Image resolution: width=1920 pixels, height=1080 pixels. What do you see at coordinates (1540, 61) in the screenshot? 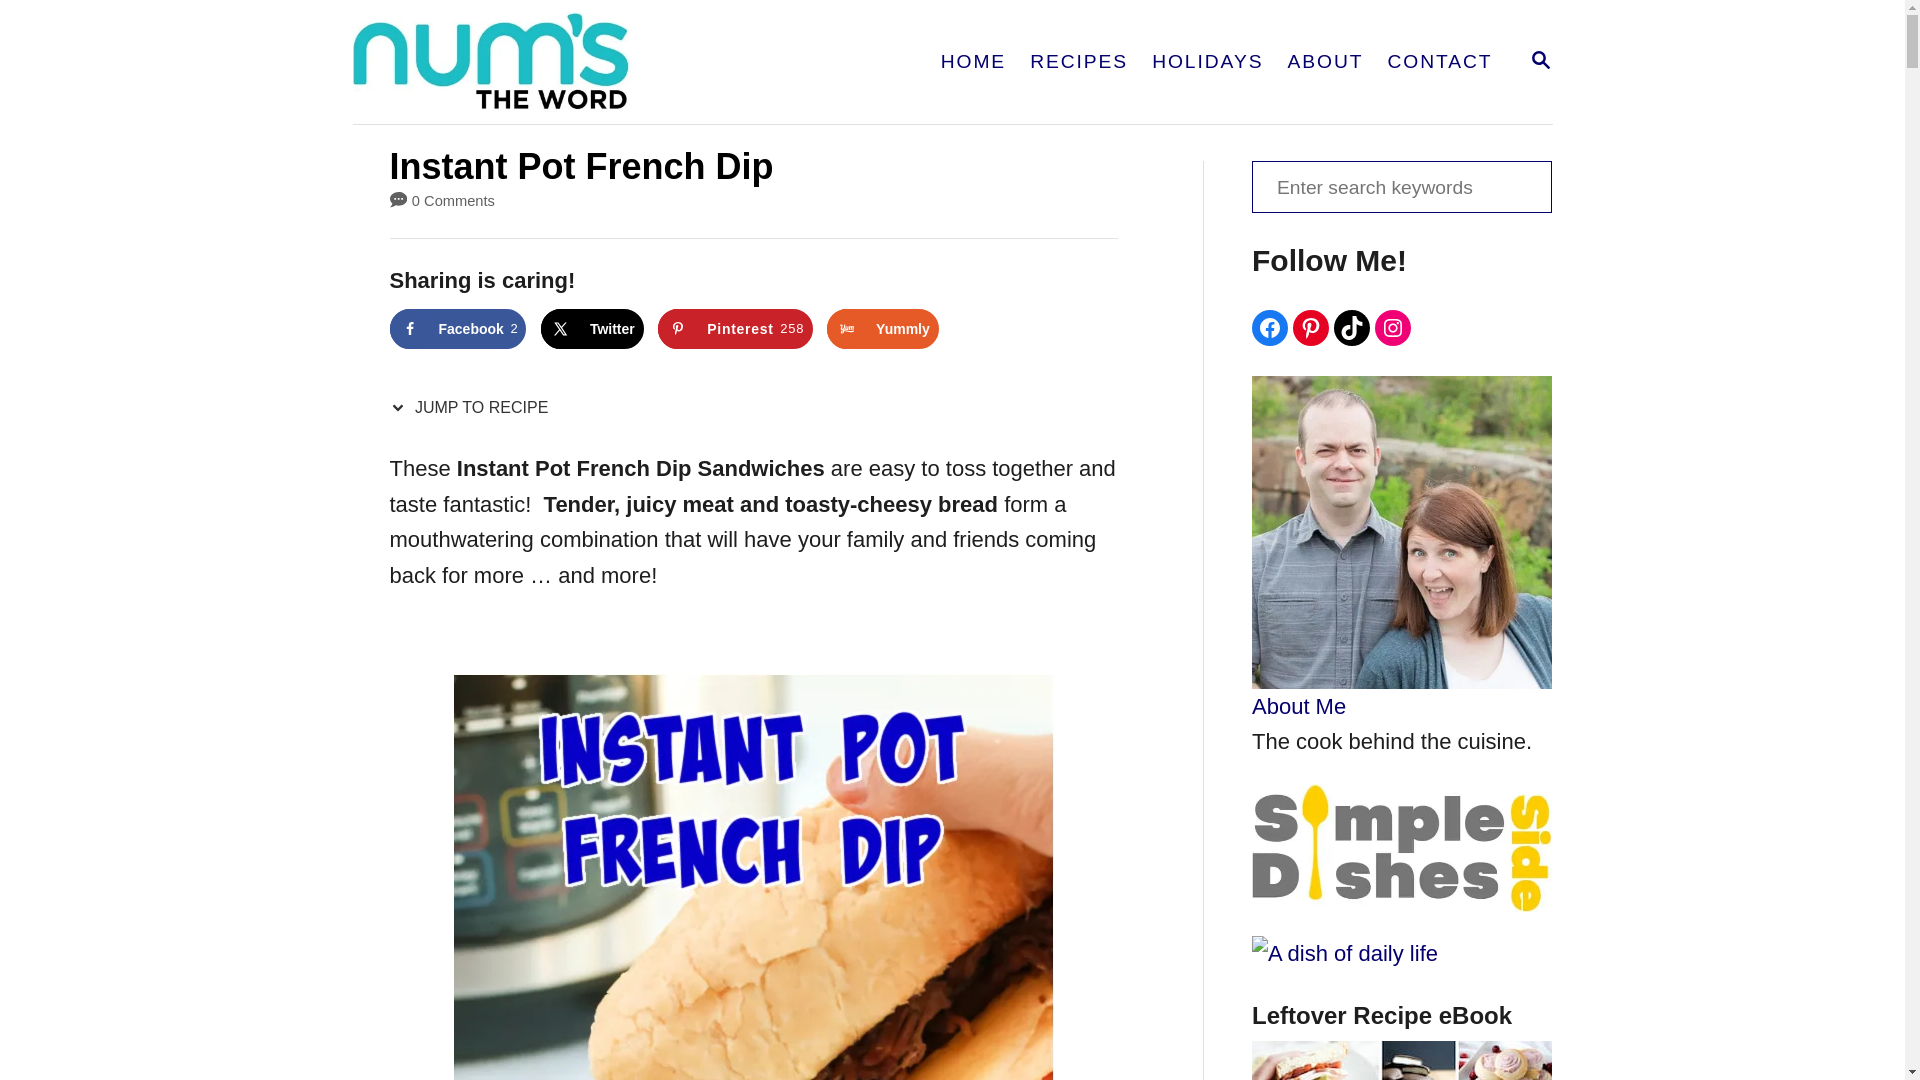
I see `Share on Yummly` at bounding box center [1540, 61].